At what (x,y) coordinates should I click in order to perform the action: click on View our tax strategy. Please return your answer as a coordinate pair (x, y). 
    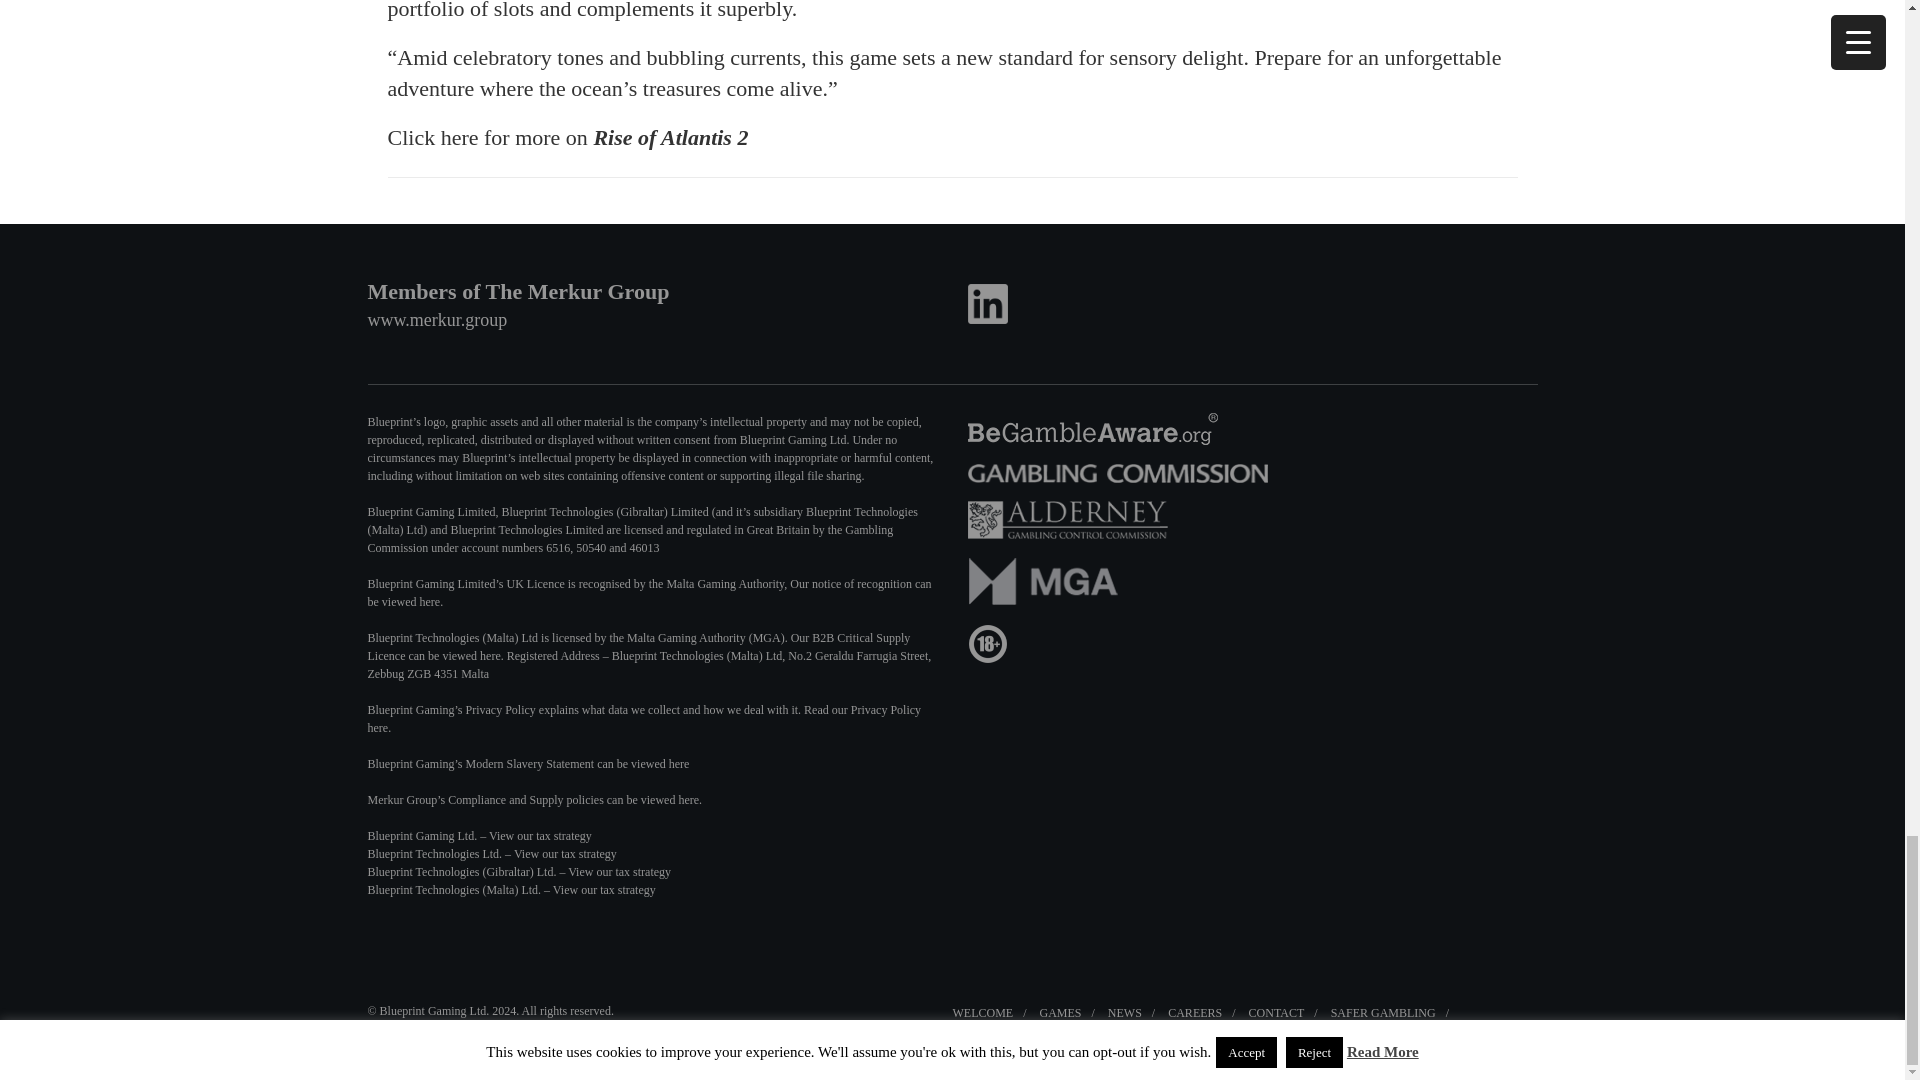
    Looking at the image, I should click on (540, 836).